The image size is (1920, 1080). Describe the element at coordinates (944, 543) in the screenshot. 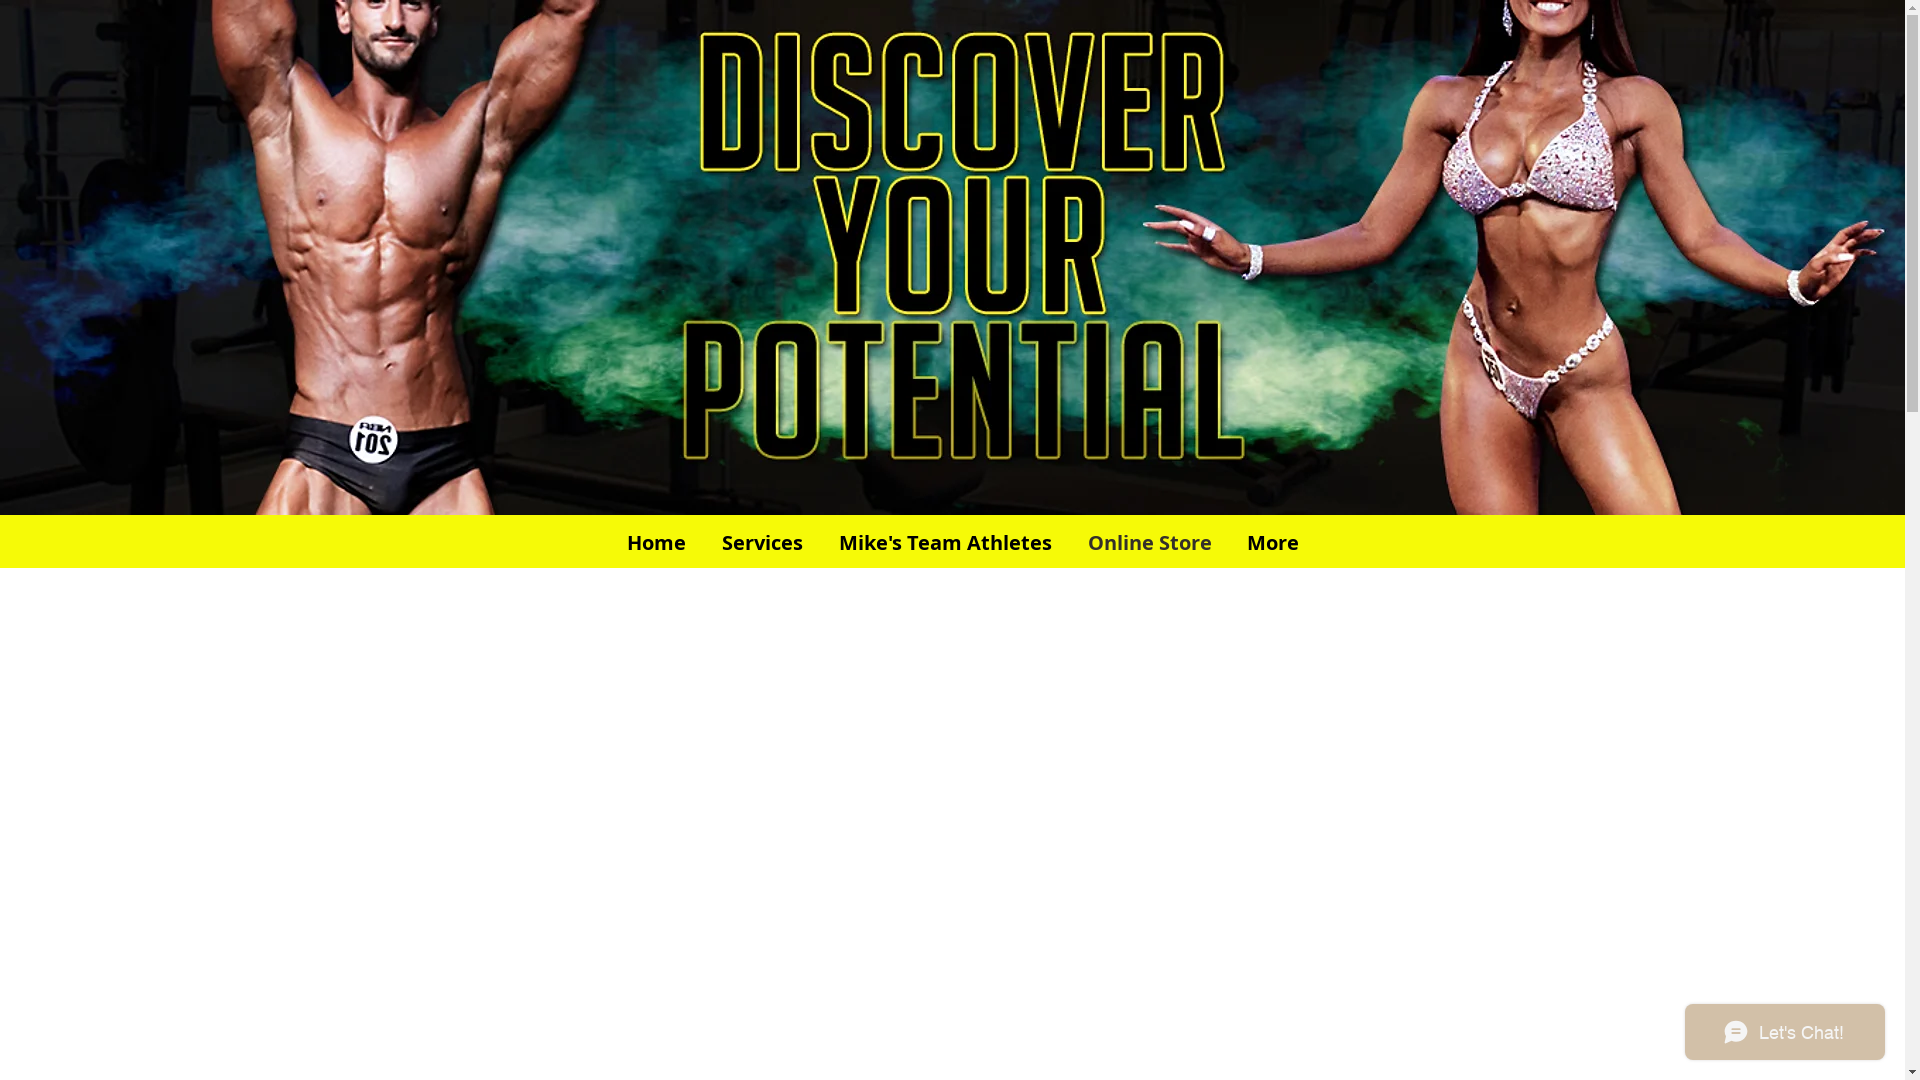

I see `Mike's Team Athletes` at that location.